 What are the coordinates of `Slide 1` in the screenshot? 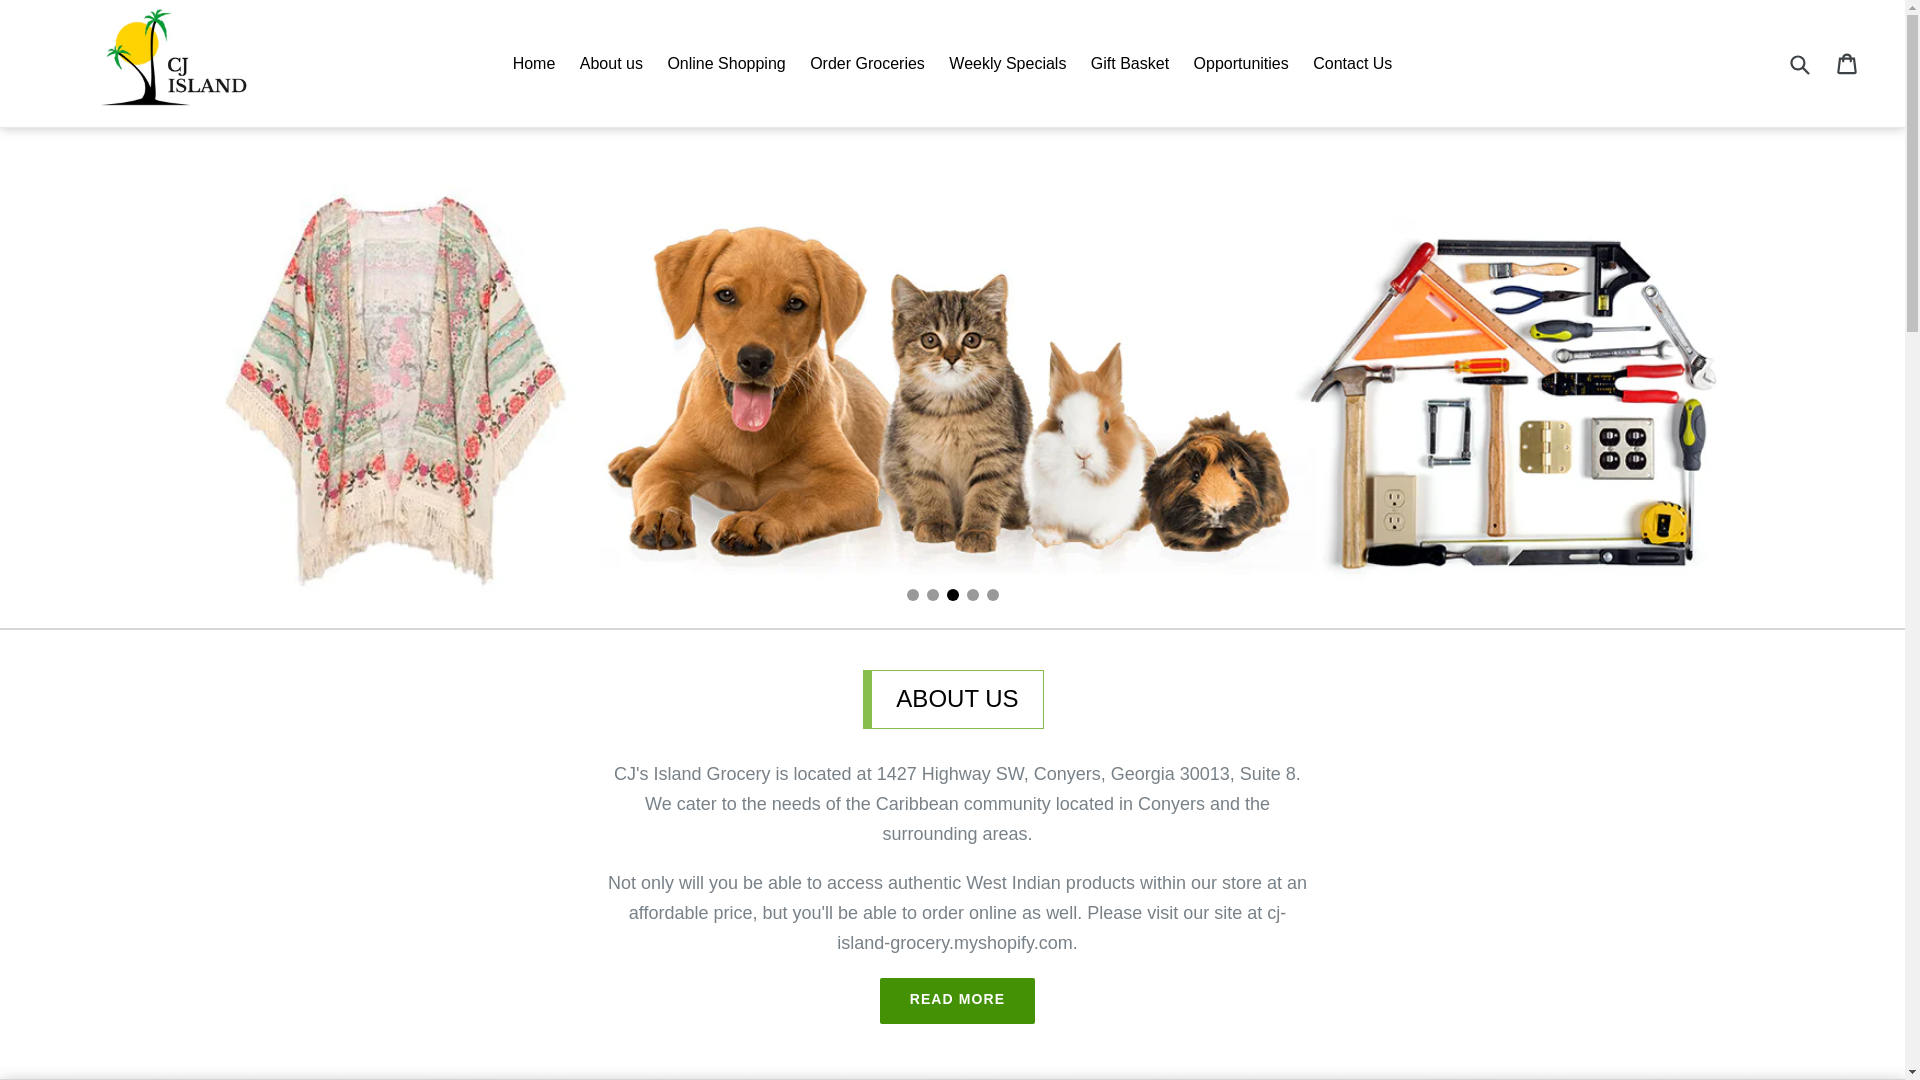 It's located at (1848, 62).